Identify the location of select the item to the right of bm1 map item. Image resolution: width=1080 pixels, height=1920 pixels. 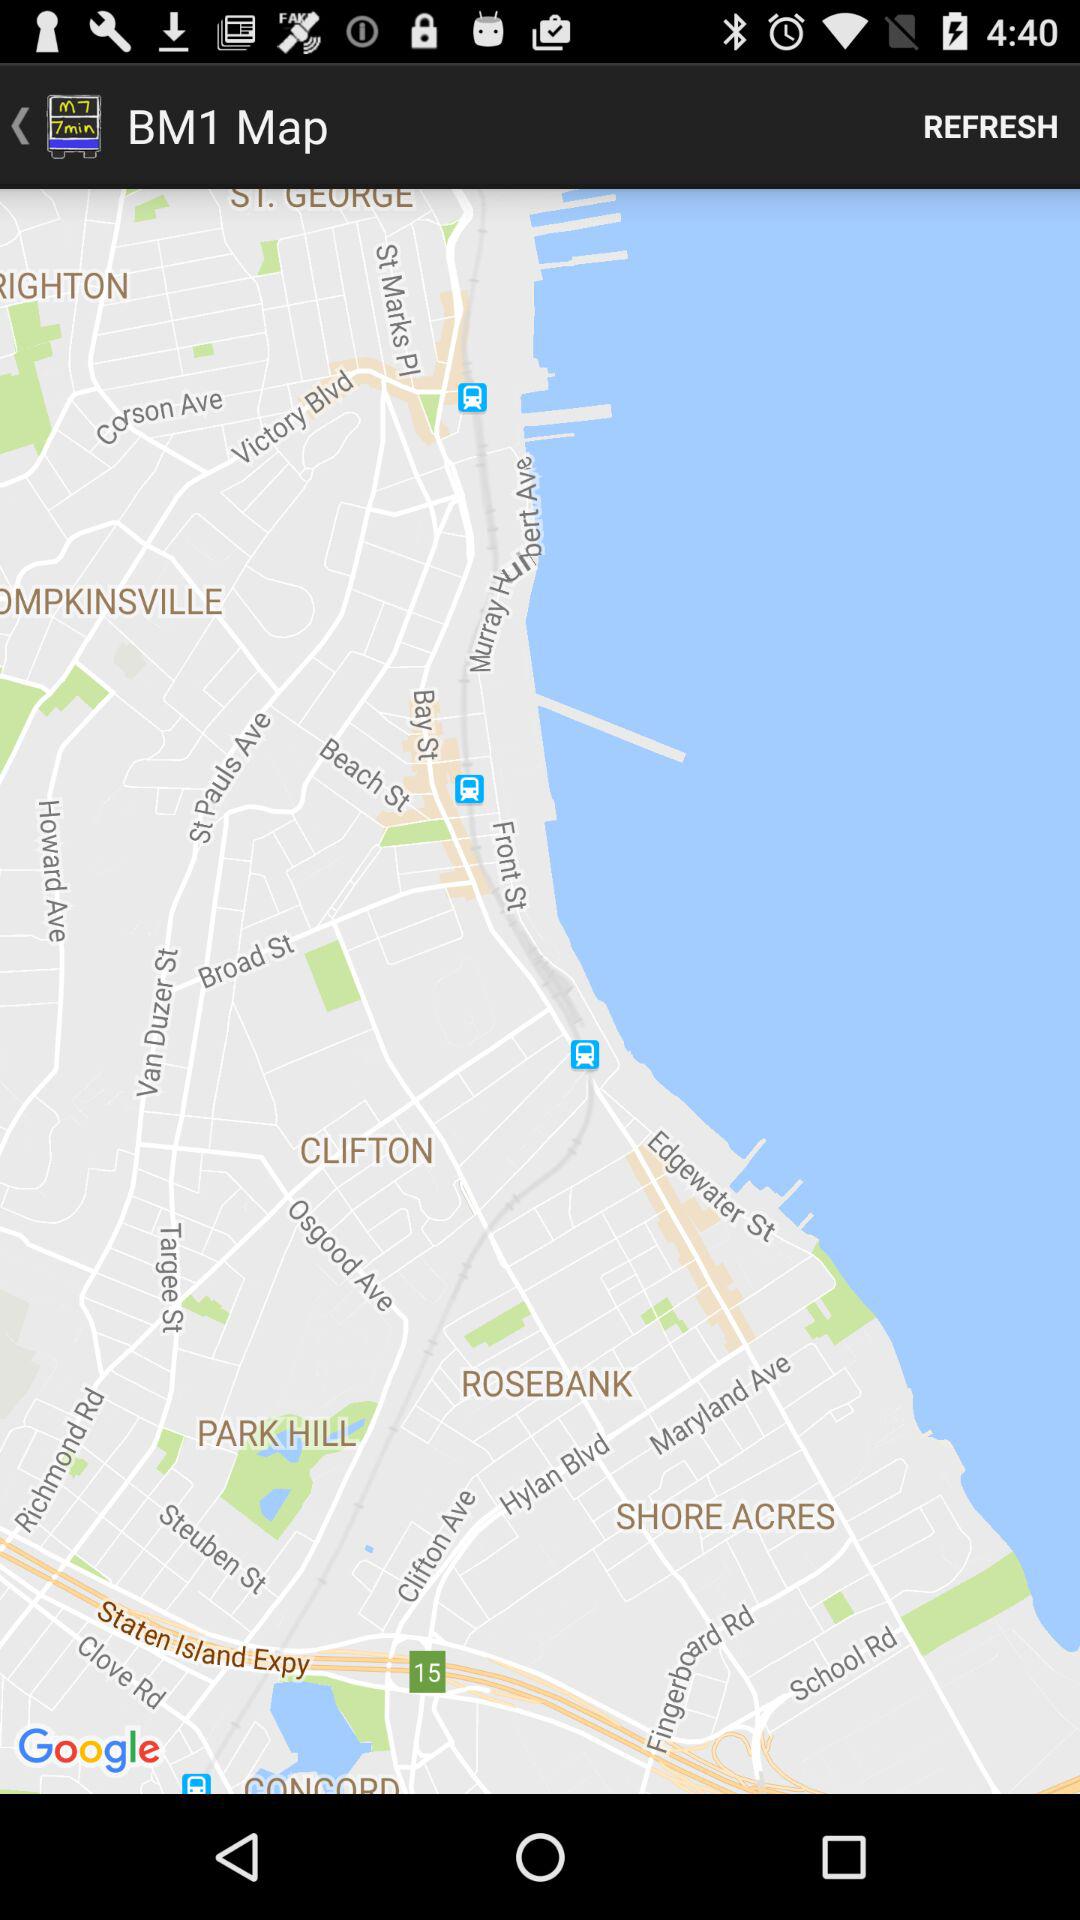
(991, 126).